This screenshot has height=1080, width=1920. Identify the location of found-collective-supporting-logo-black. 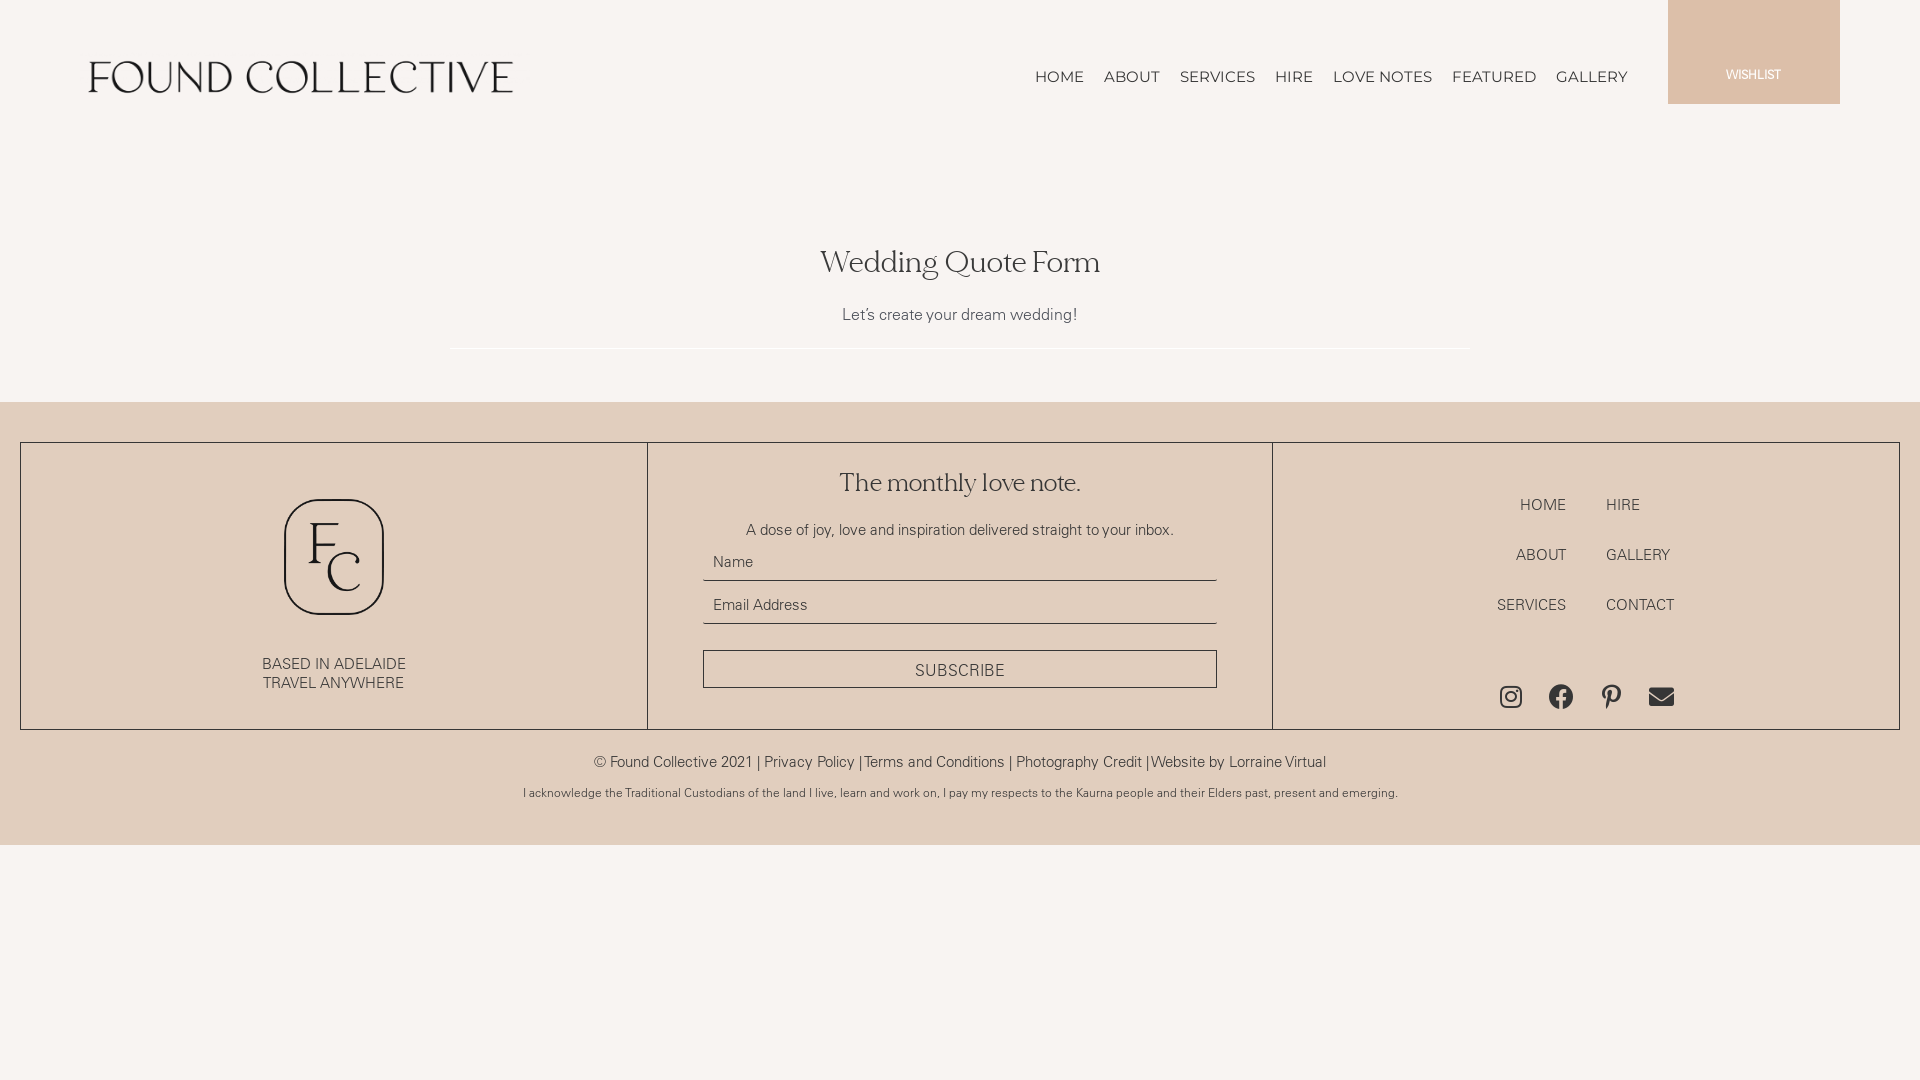
(334, 557).